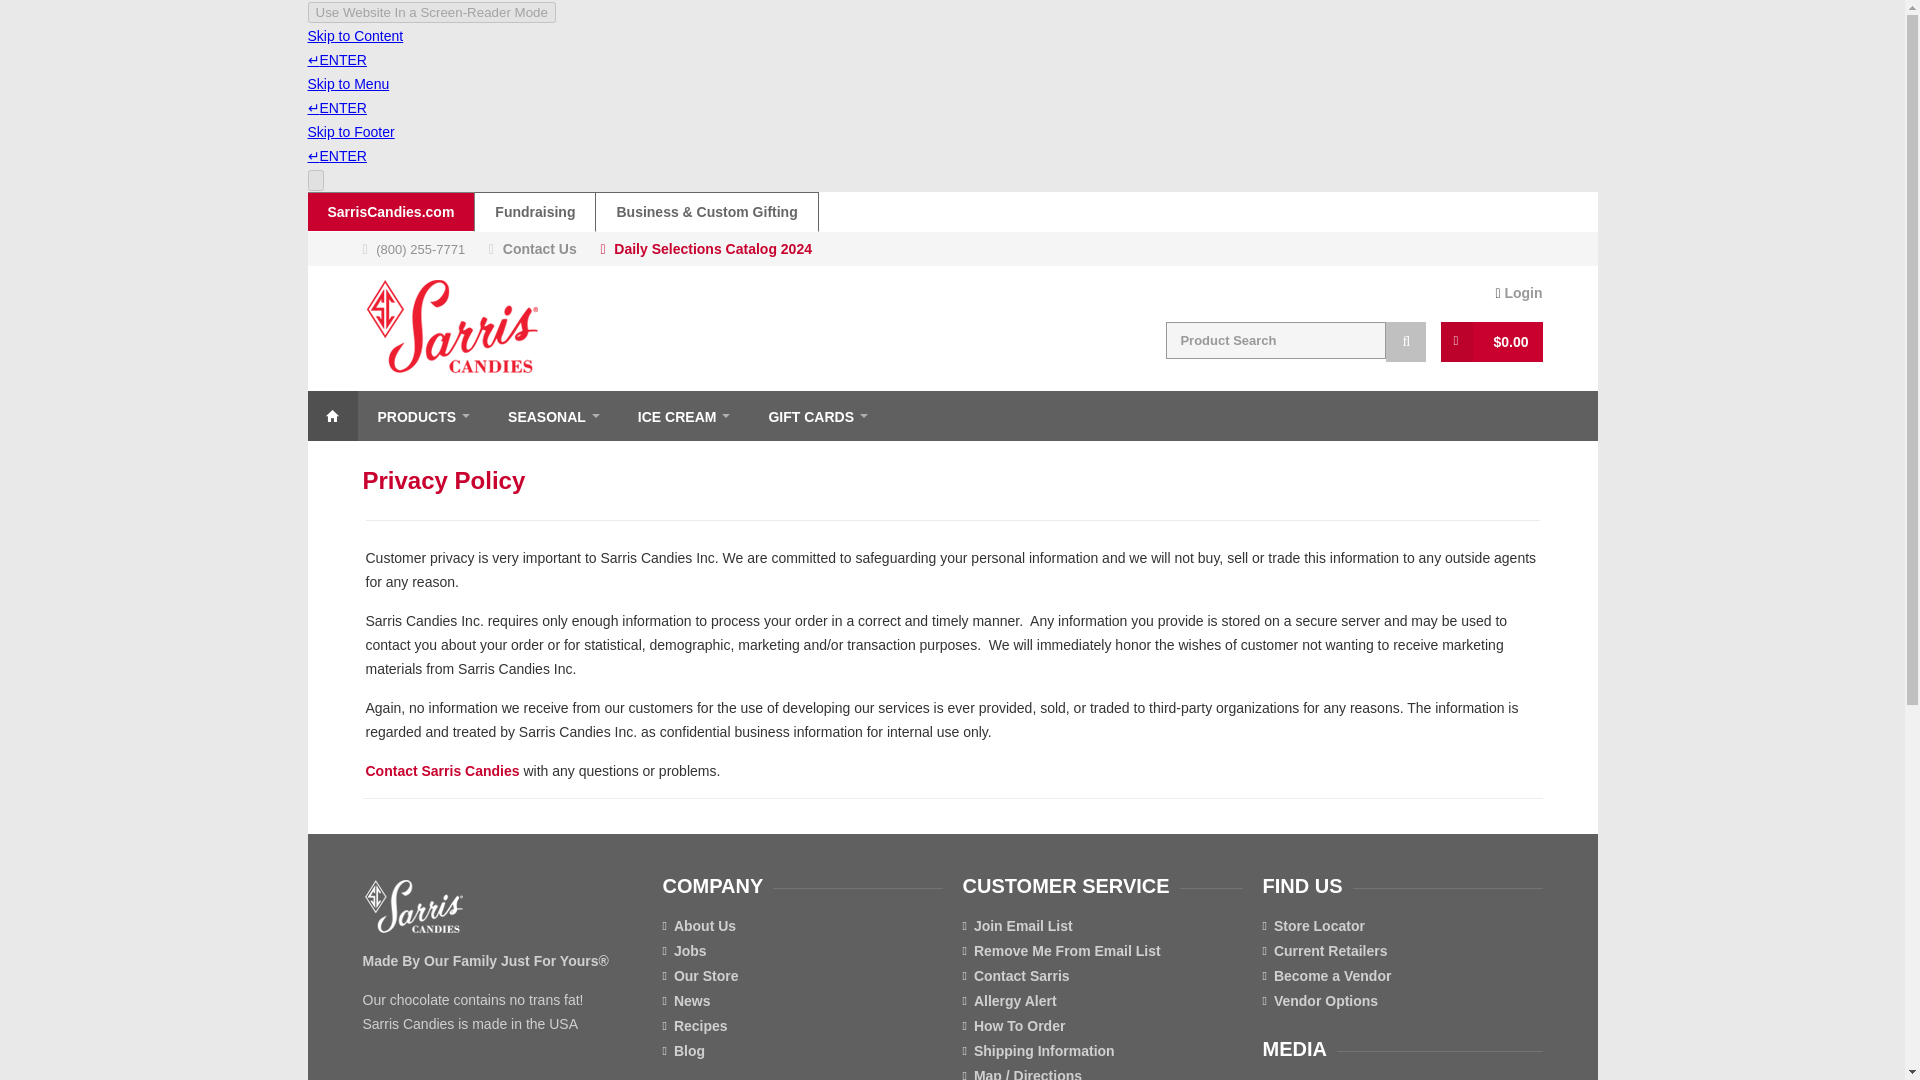  What do you see at coordinates (713, 248) in the screenshot?
I see `Daily Selections Catalog 2024` at bounding box center [713, 248].